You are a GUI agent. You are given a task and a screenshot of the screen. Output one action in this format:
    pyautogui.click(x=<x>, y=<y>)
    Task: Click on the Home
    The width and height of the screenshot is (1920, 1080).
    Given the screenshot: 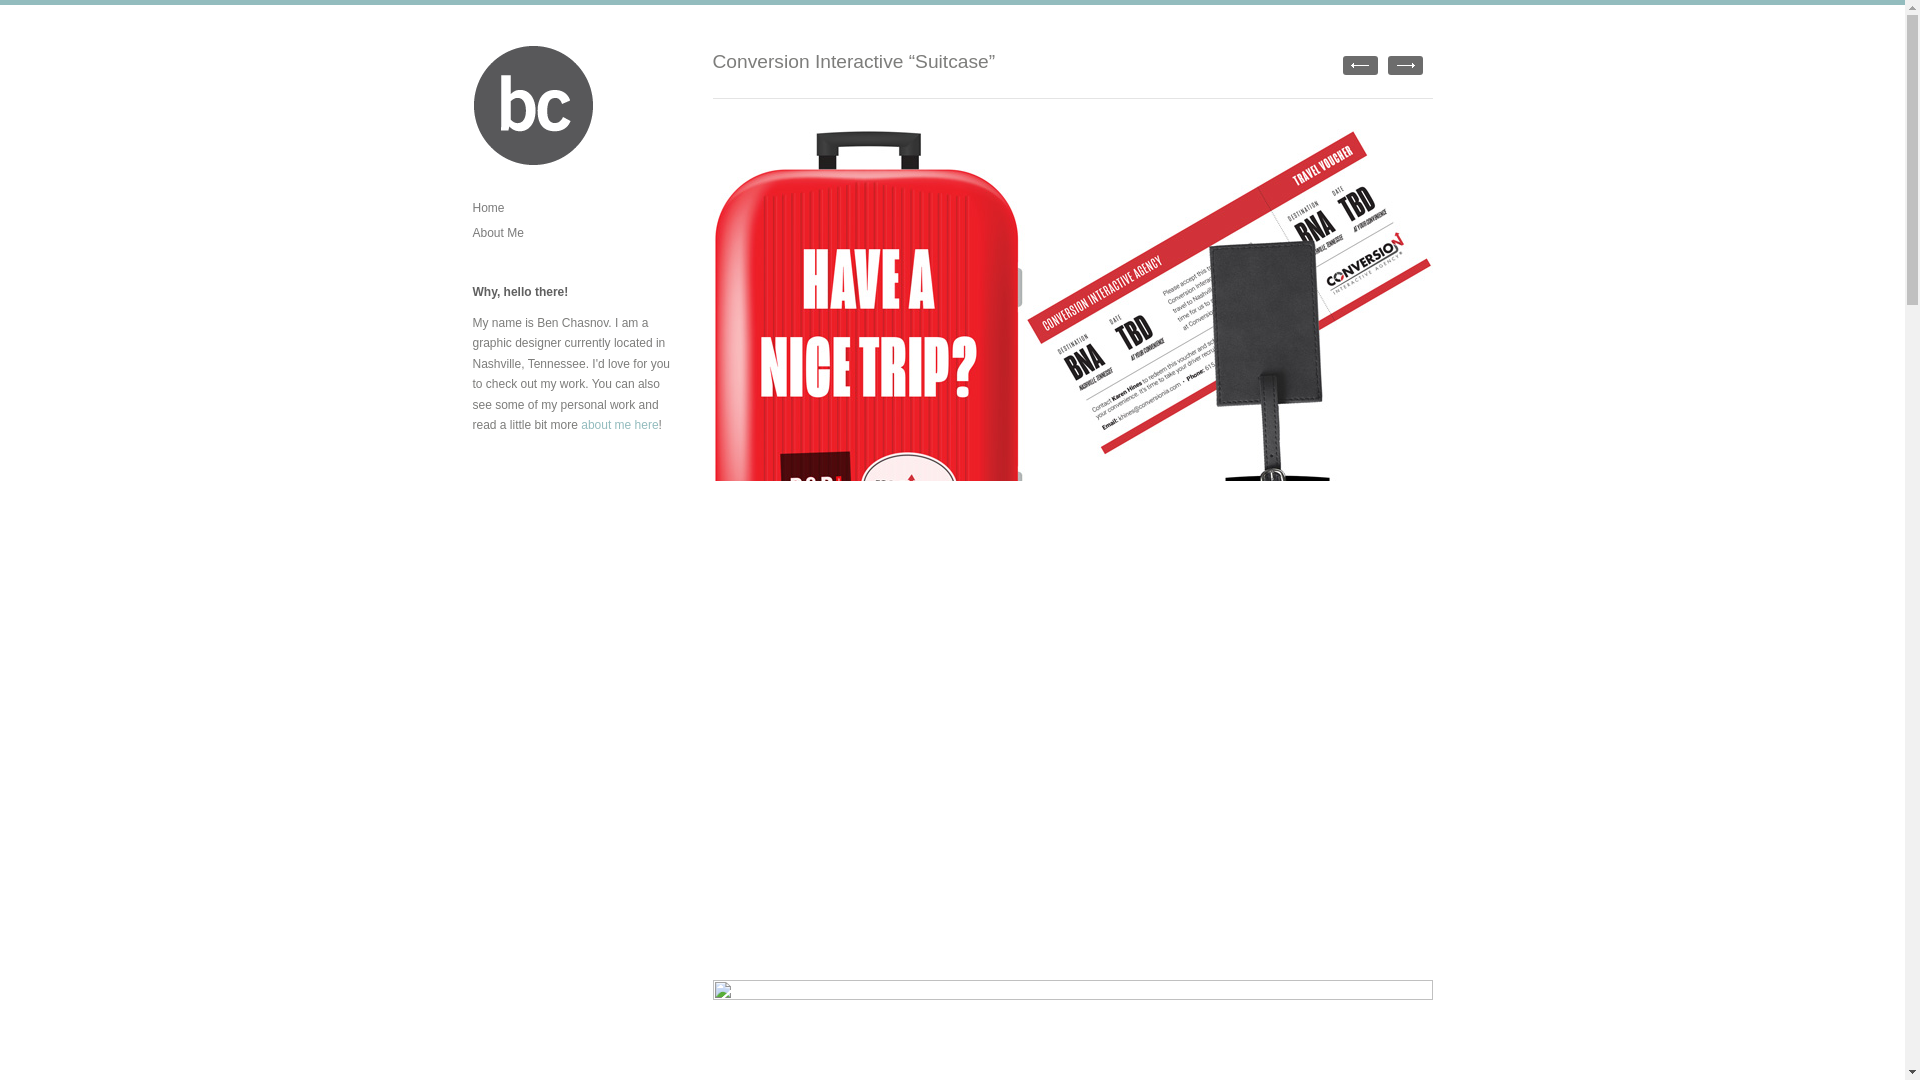 What is the action you would take?
    pyautogui.click(x=488, y=207)
    